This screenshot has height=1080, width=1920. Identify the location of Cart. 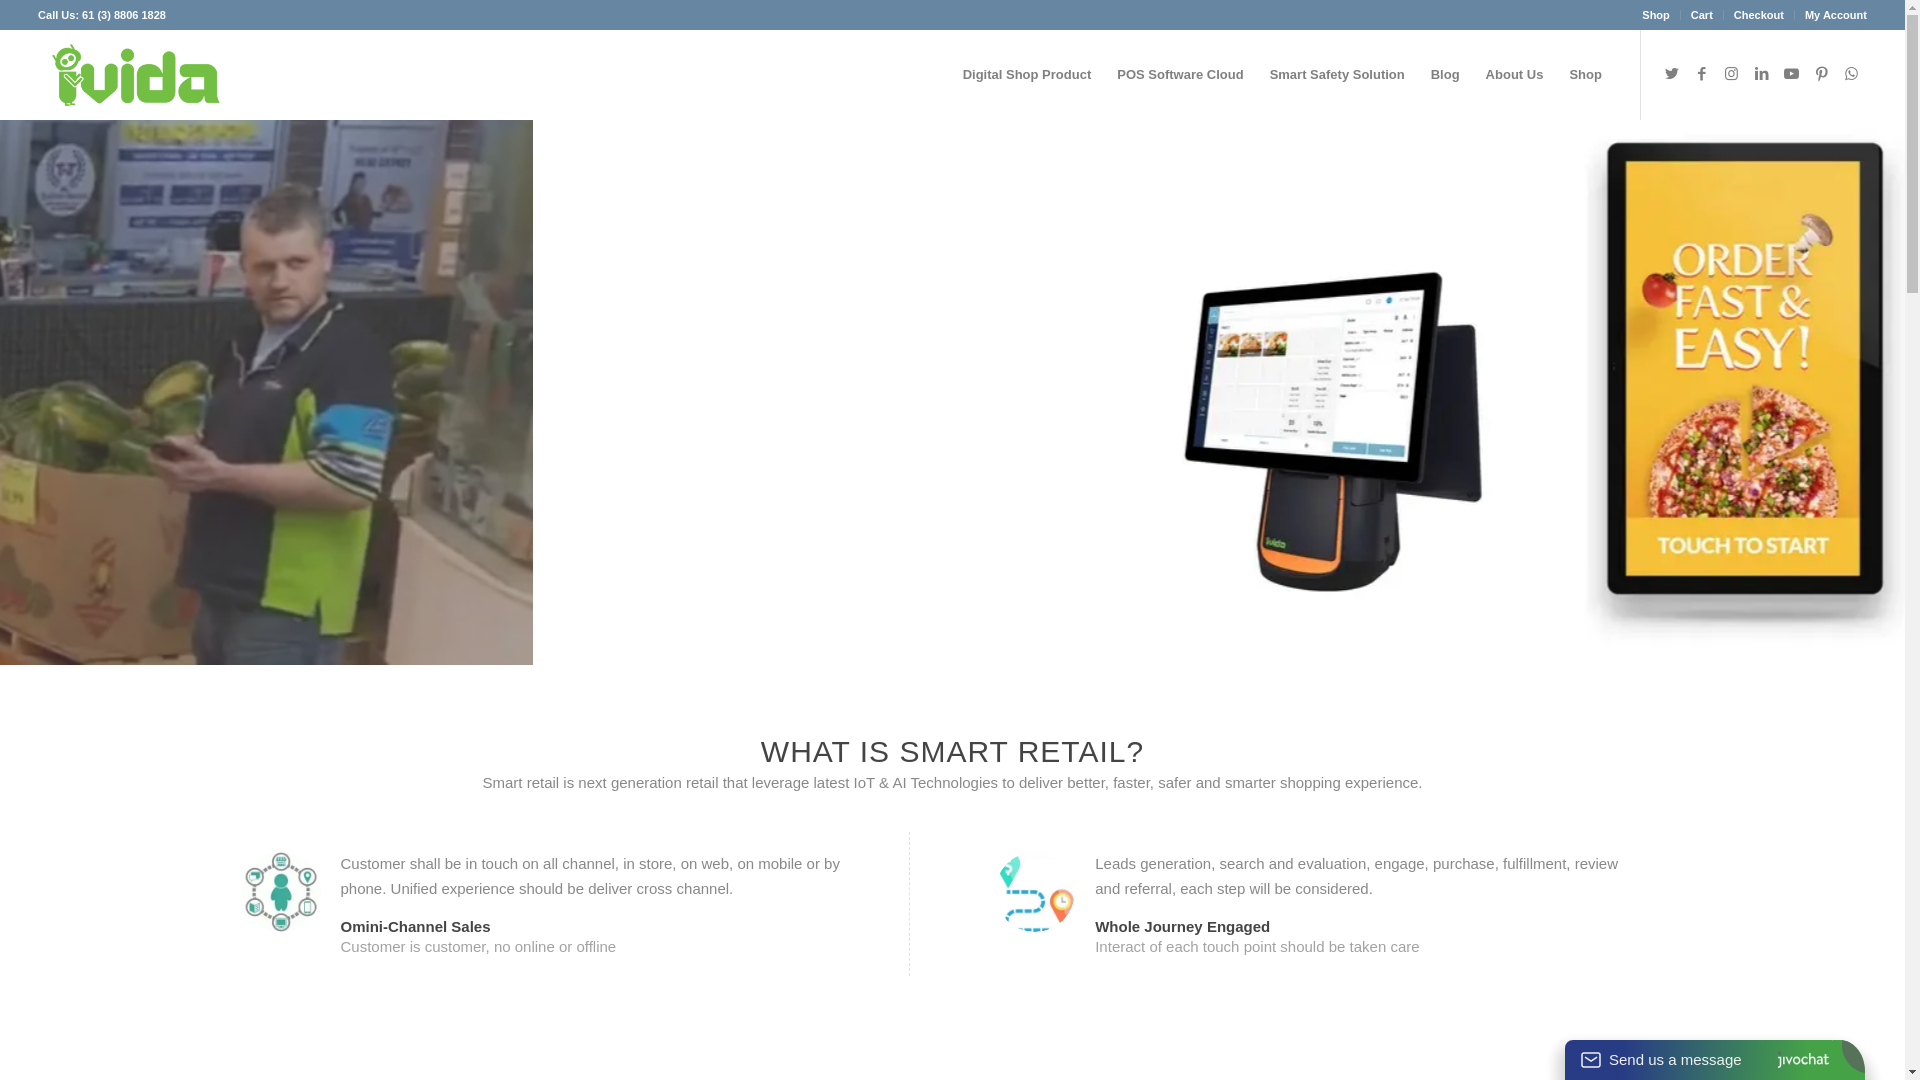
(1702, 15).